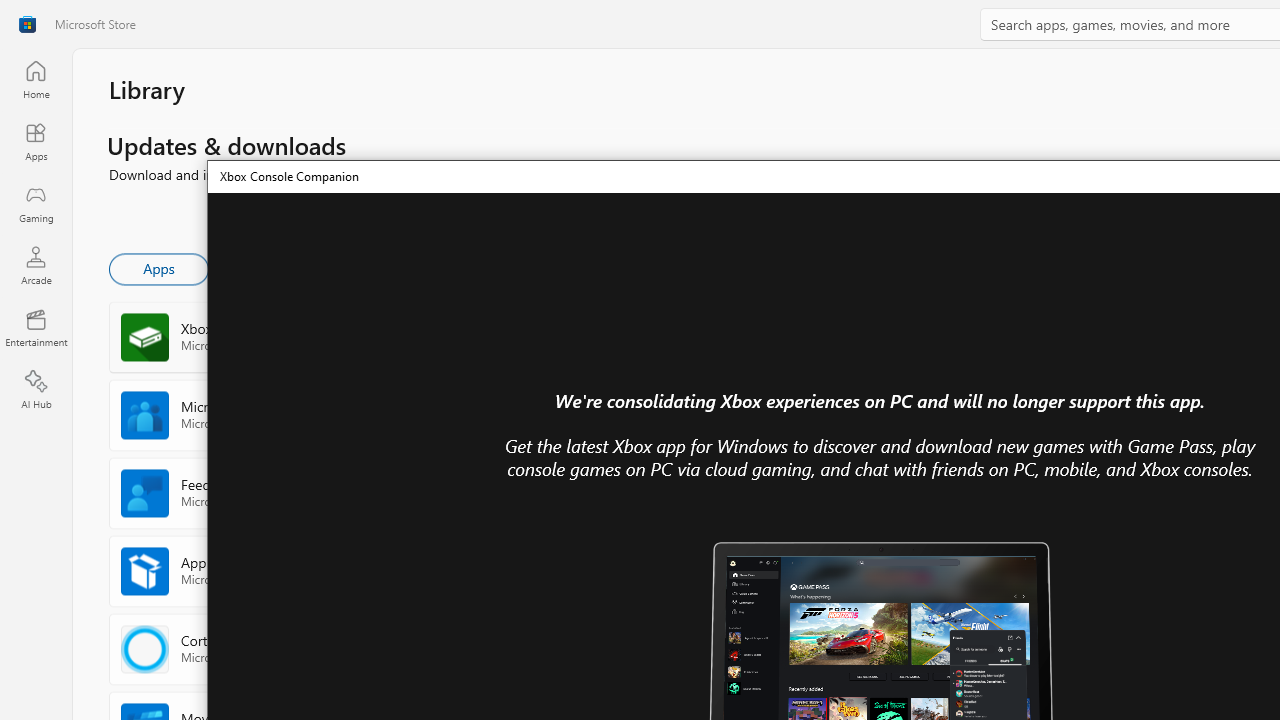 This screenshot has height=720, width=1280. Describe the element at coordinates (36, 79) in the screenshot. I see `Home` at that location.